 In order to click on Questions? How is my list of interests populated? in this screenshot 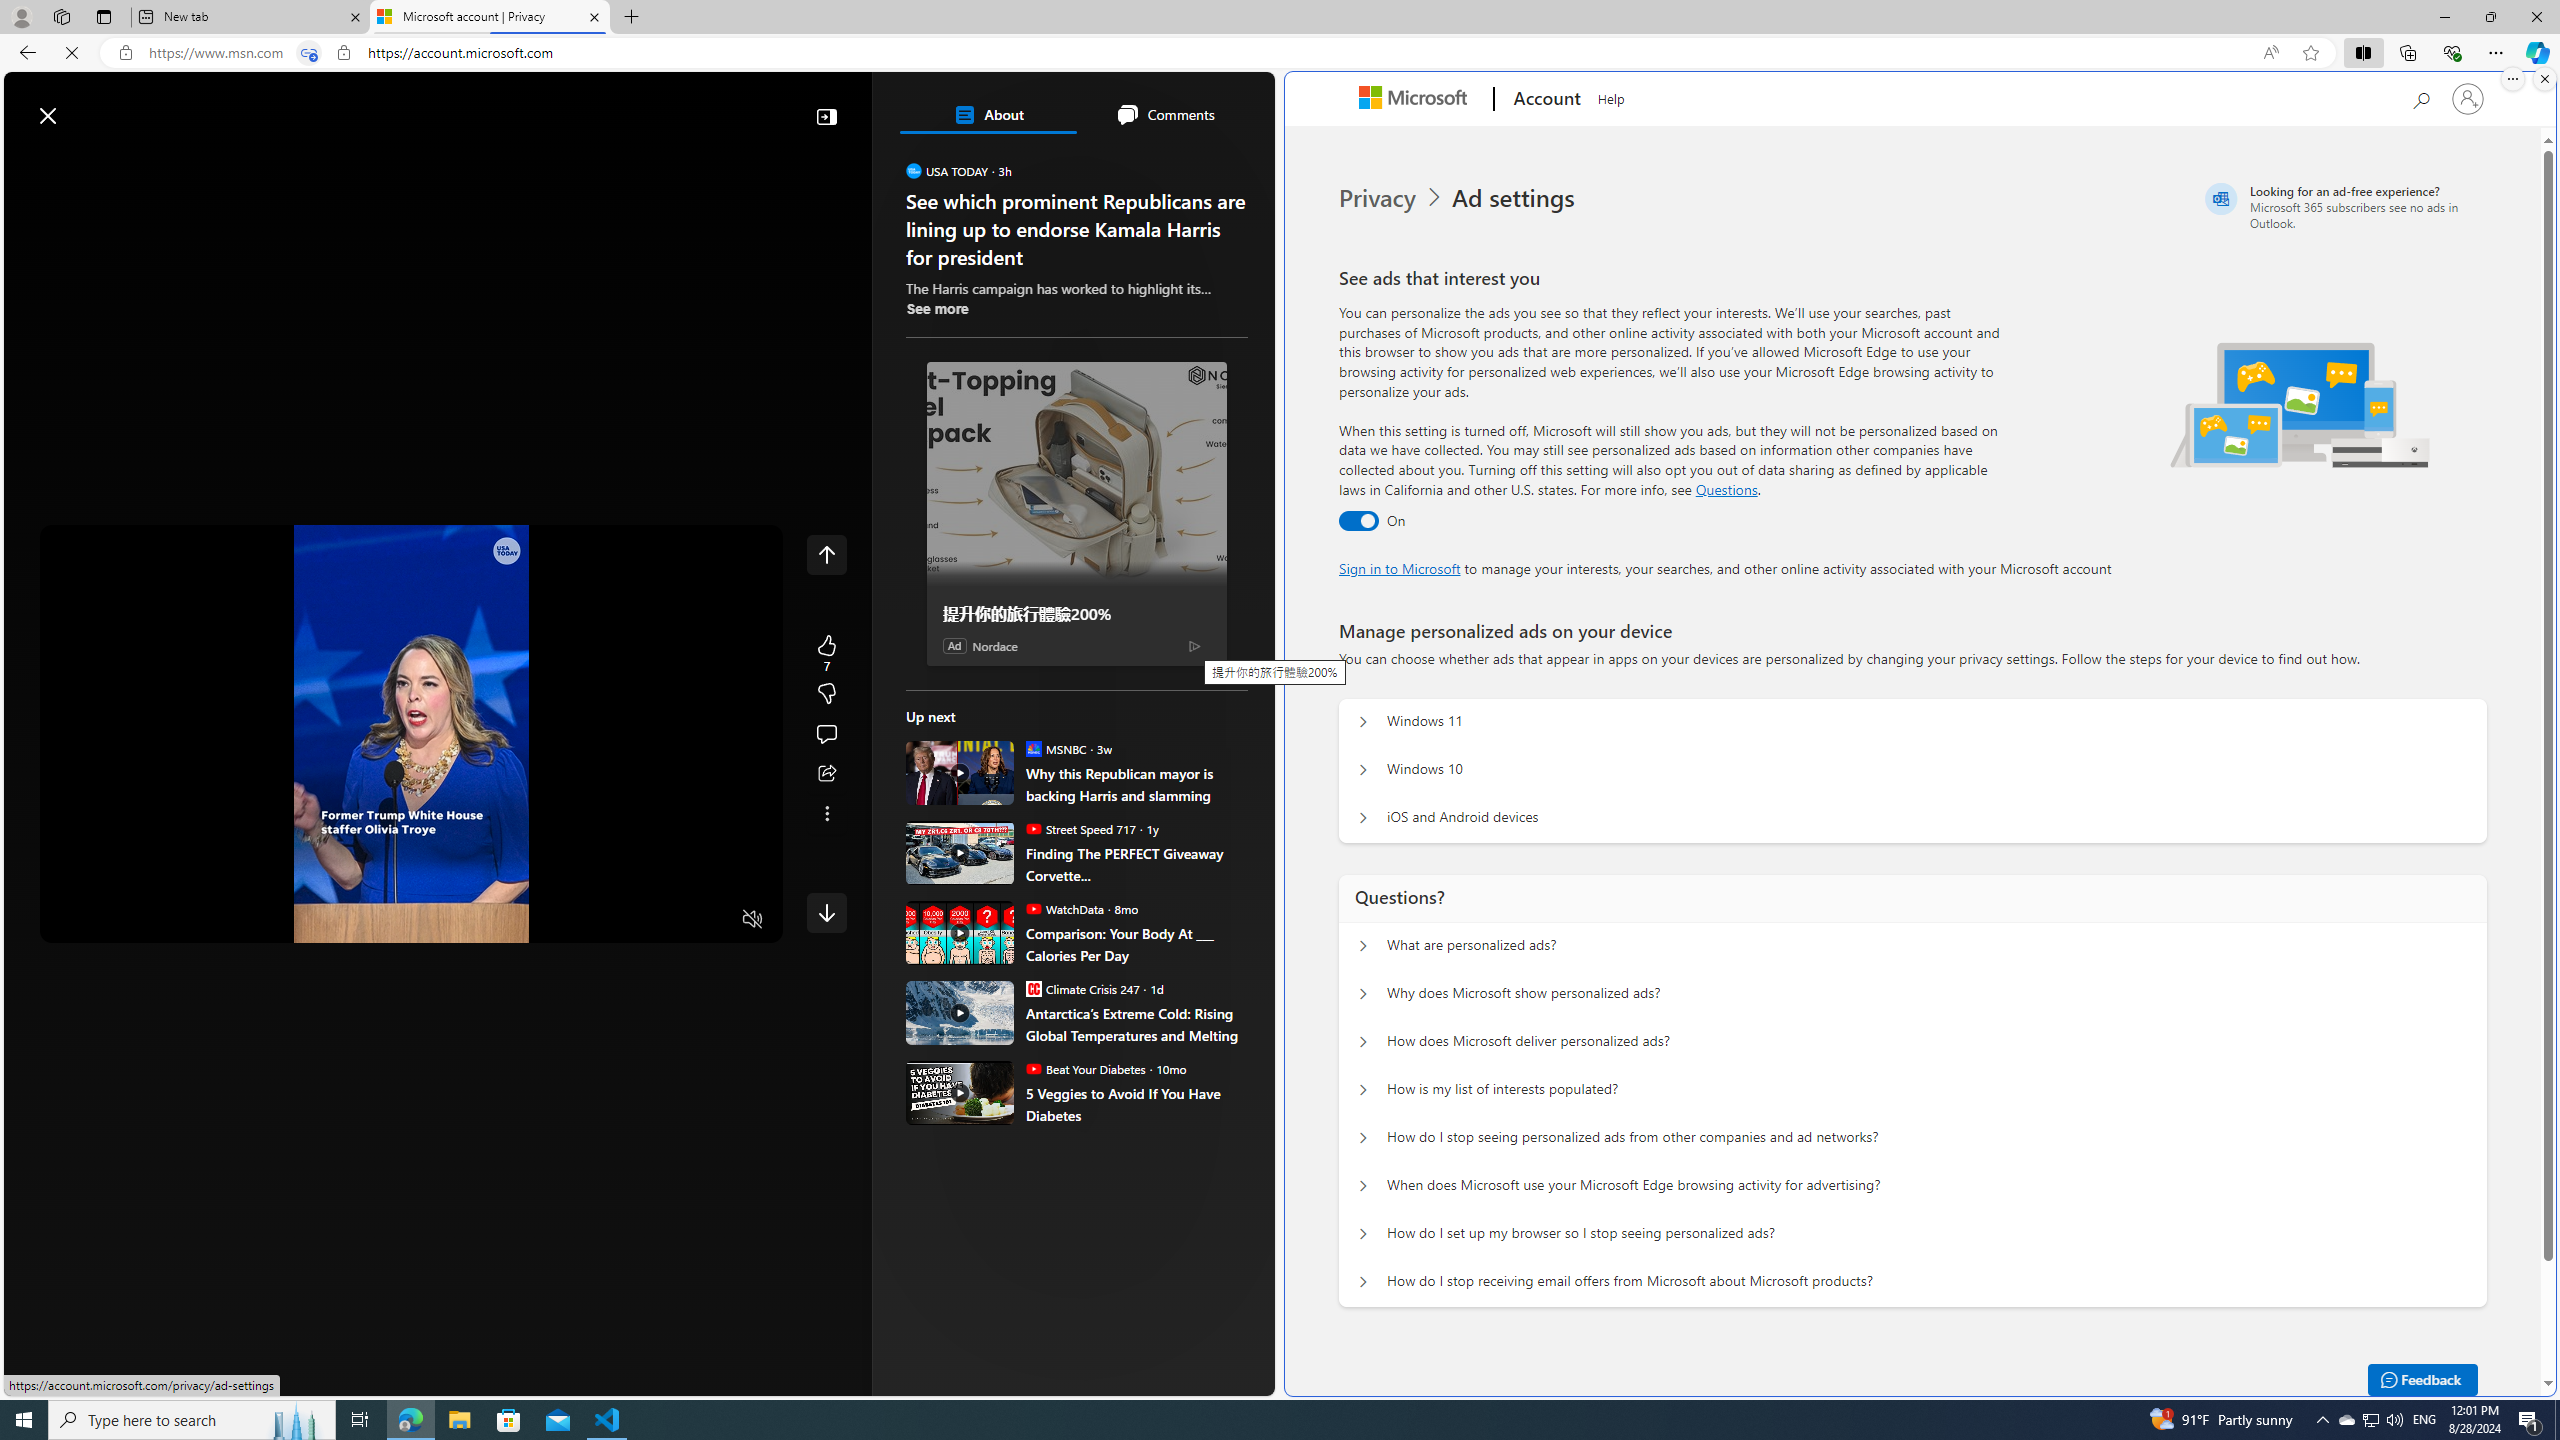, I will do `click(1363, 1090)`.